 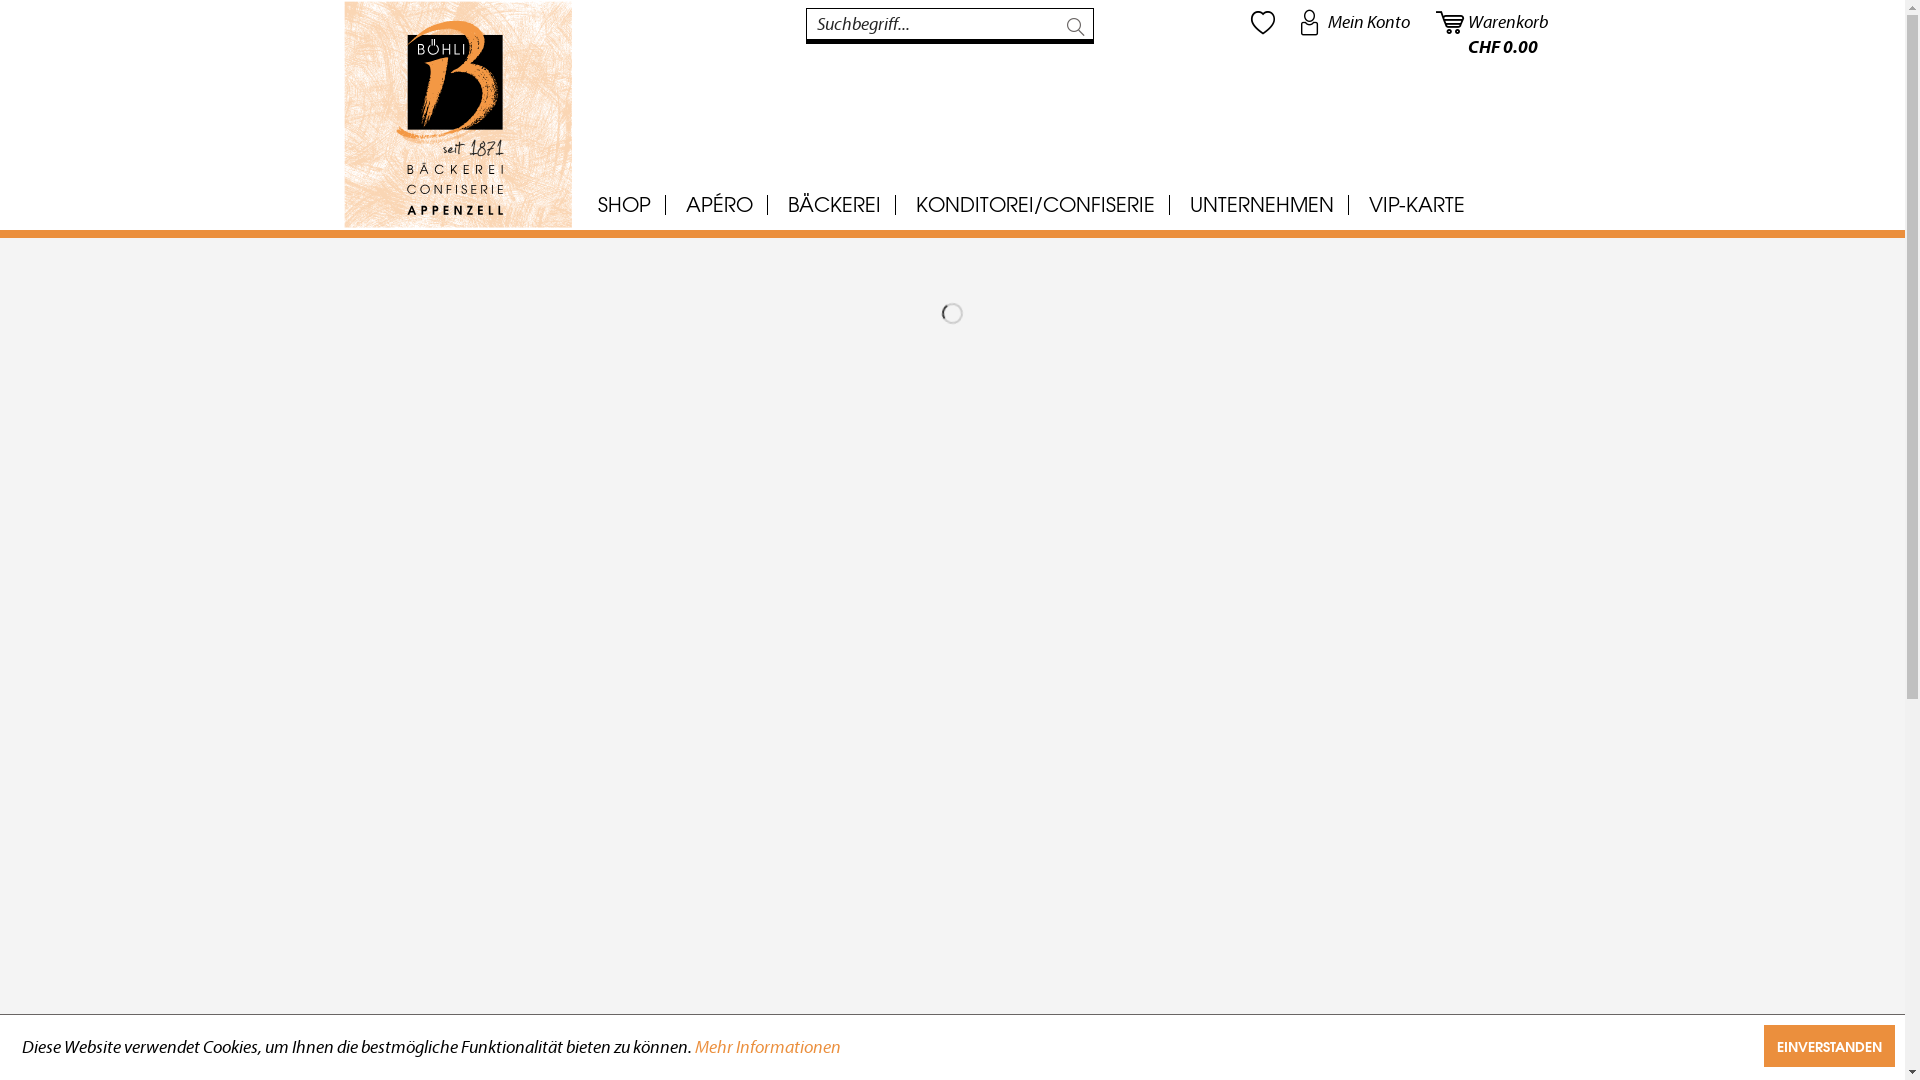 What do you see at coordinates (1261, 204) in the screenshot?
I see `UNTERNEHMEN` at bounding box center [1261, 204].